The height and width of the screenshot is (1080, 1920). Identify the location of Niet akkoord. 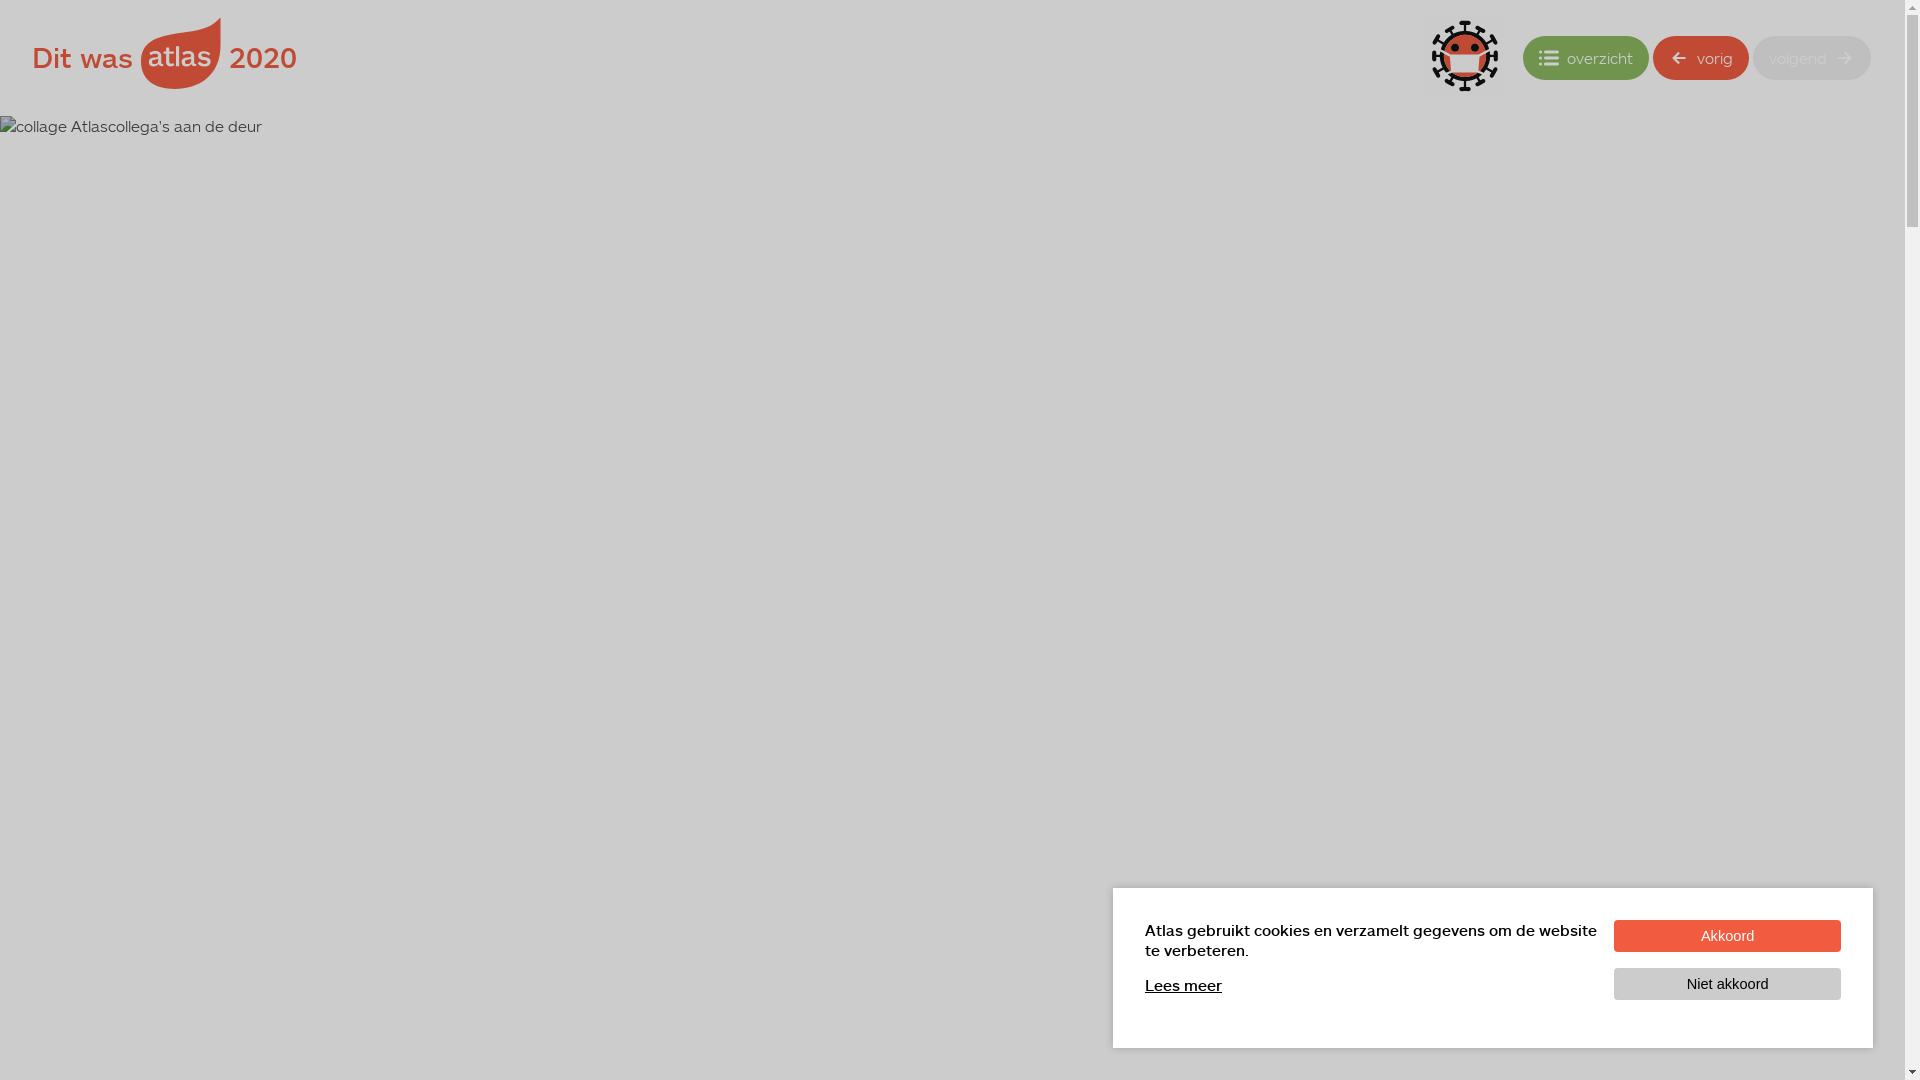
(1728, 984).